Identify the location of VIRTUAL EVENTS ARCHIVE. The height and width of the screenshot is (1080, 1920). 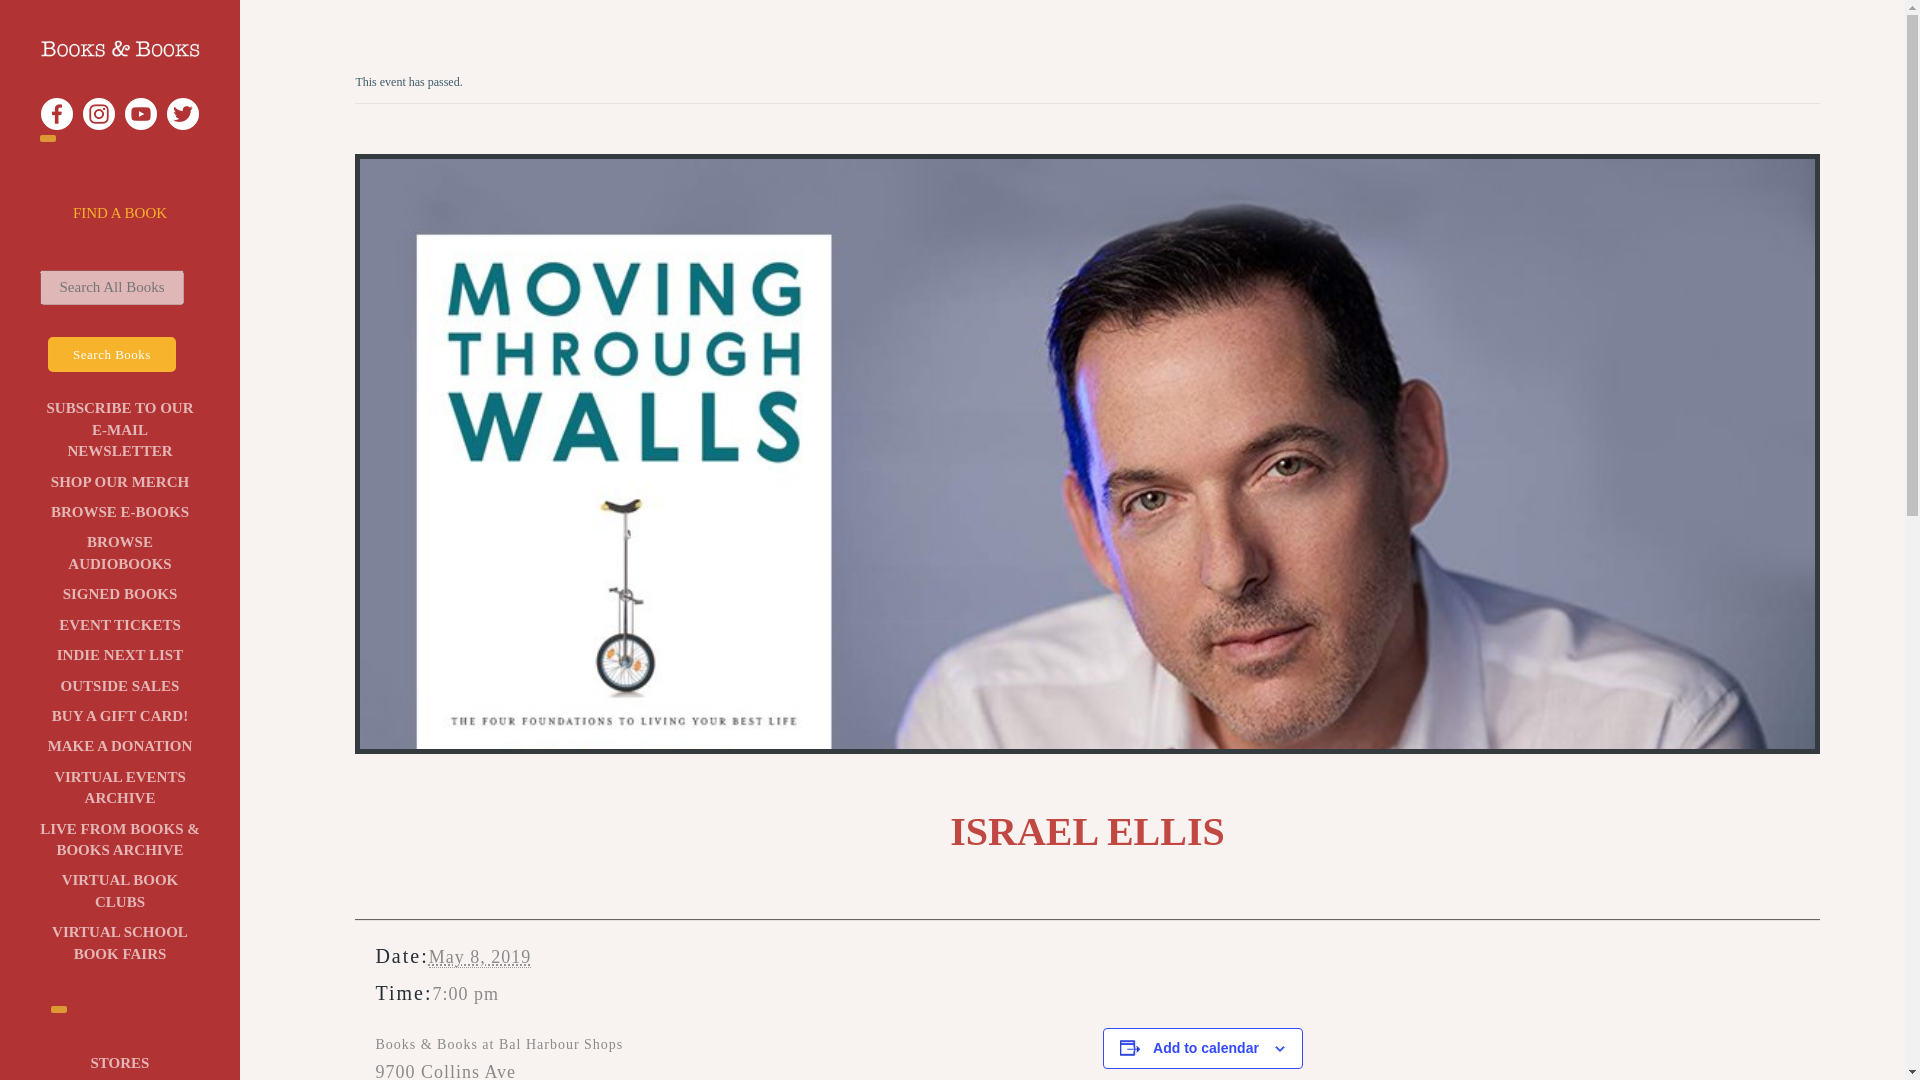
(120, 788).